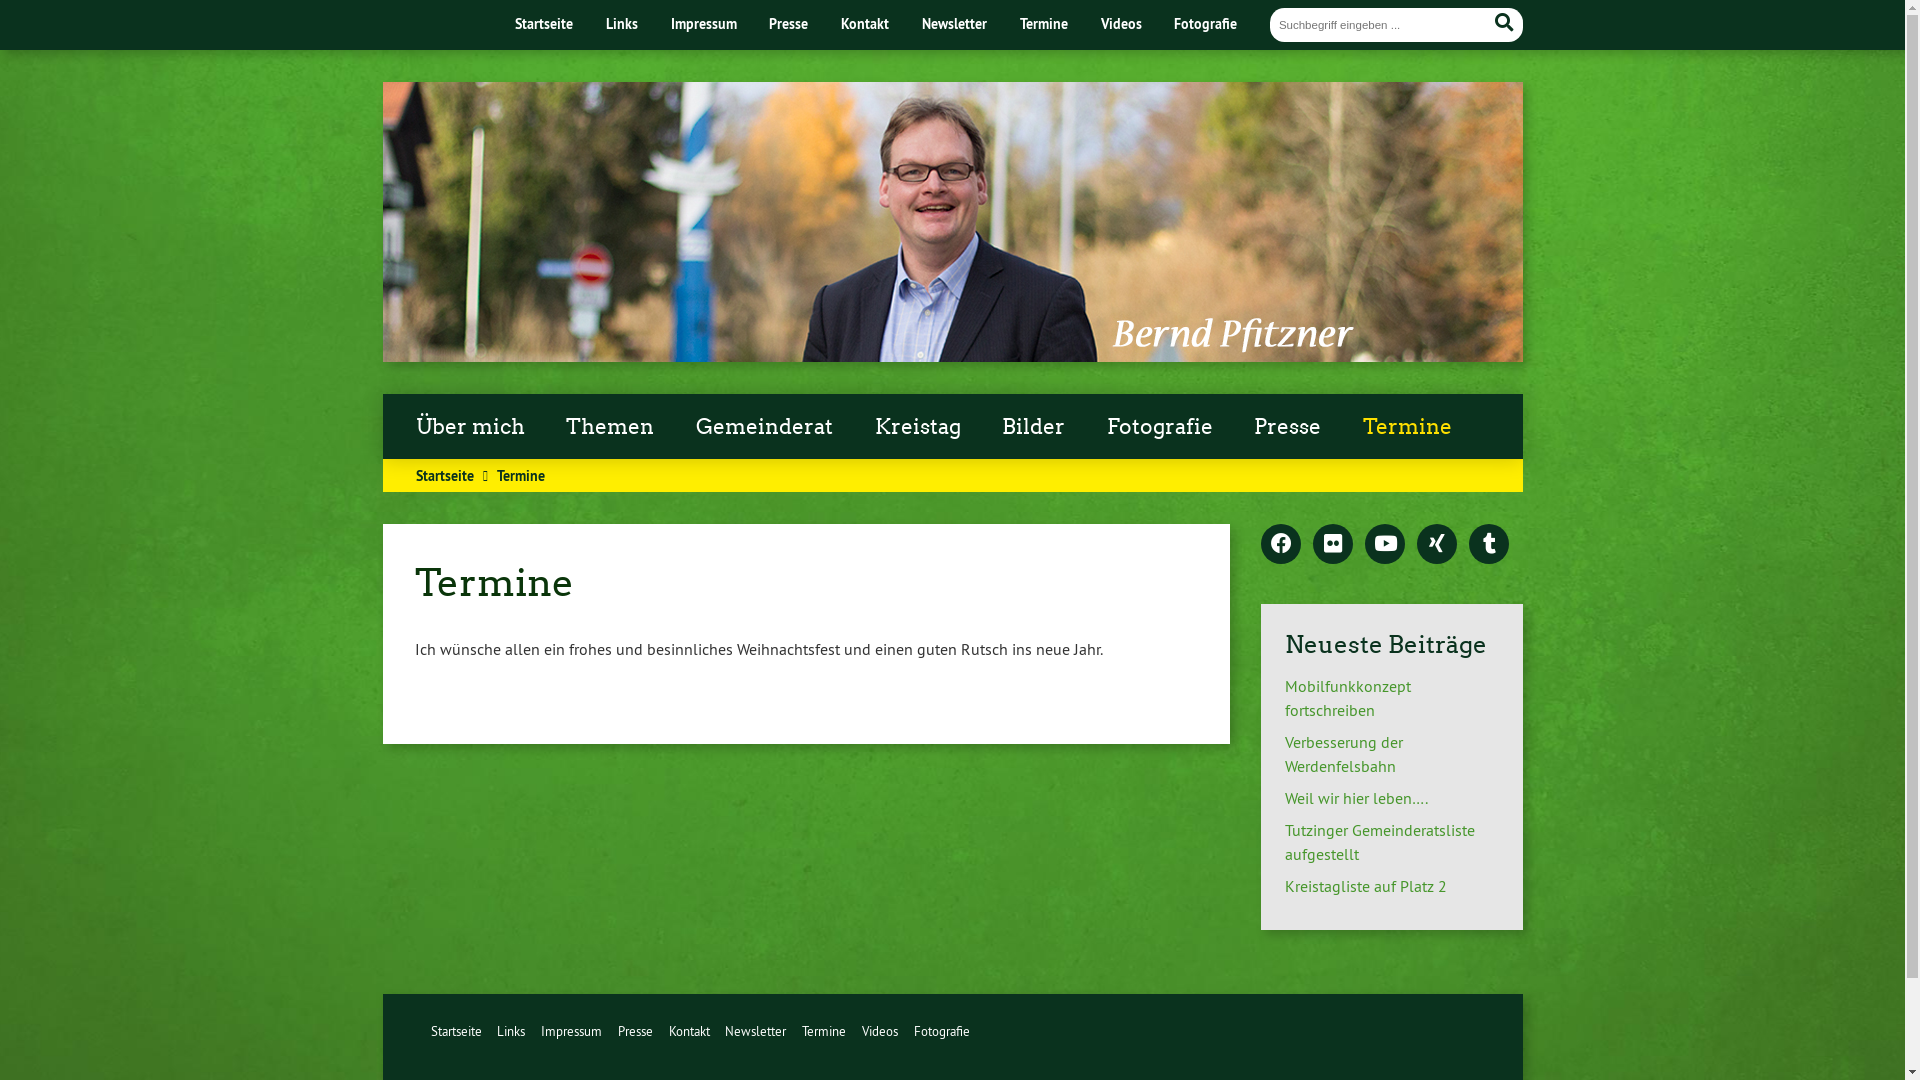 The height and width of the screenshot is (1080, 1920). Describe the element at coordinates (1366, 886) in the screenshot. I see `Kreistagliste auf Platz 2` at that location.